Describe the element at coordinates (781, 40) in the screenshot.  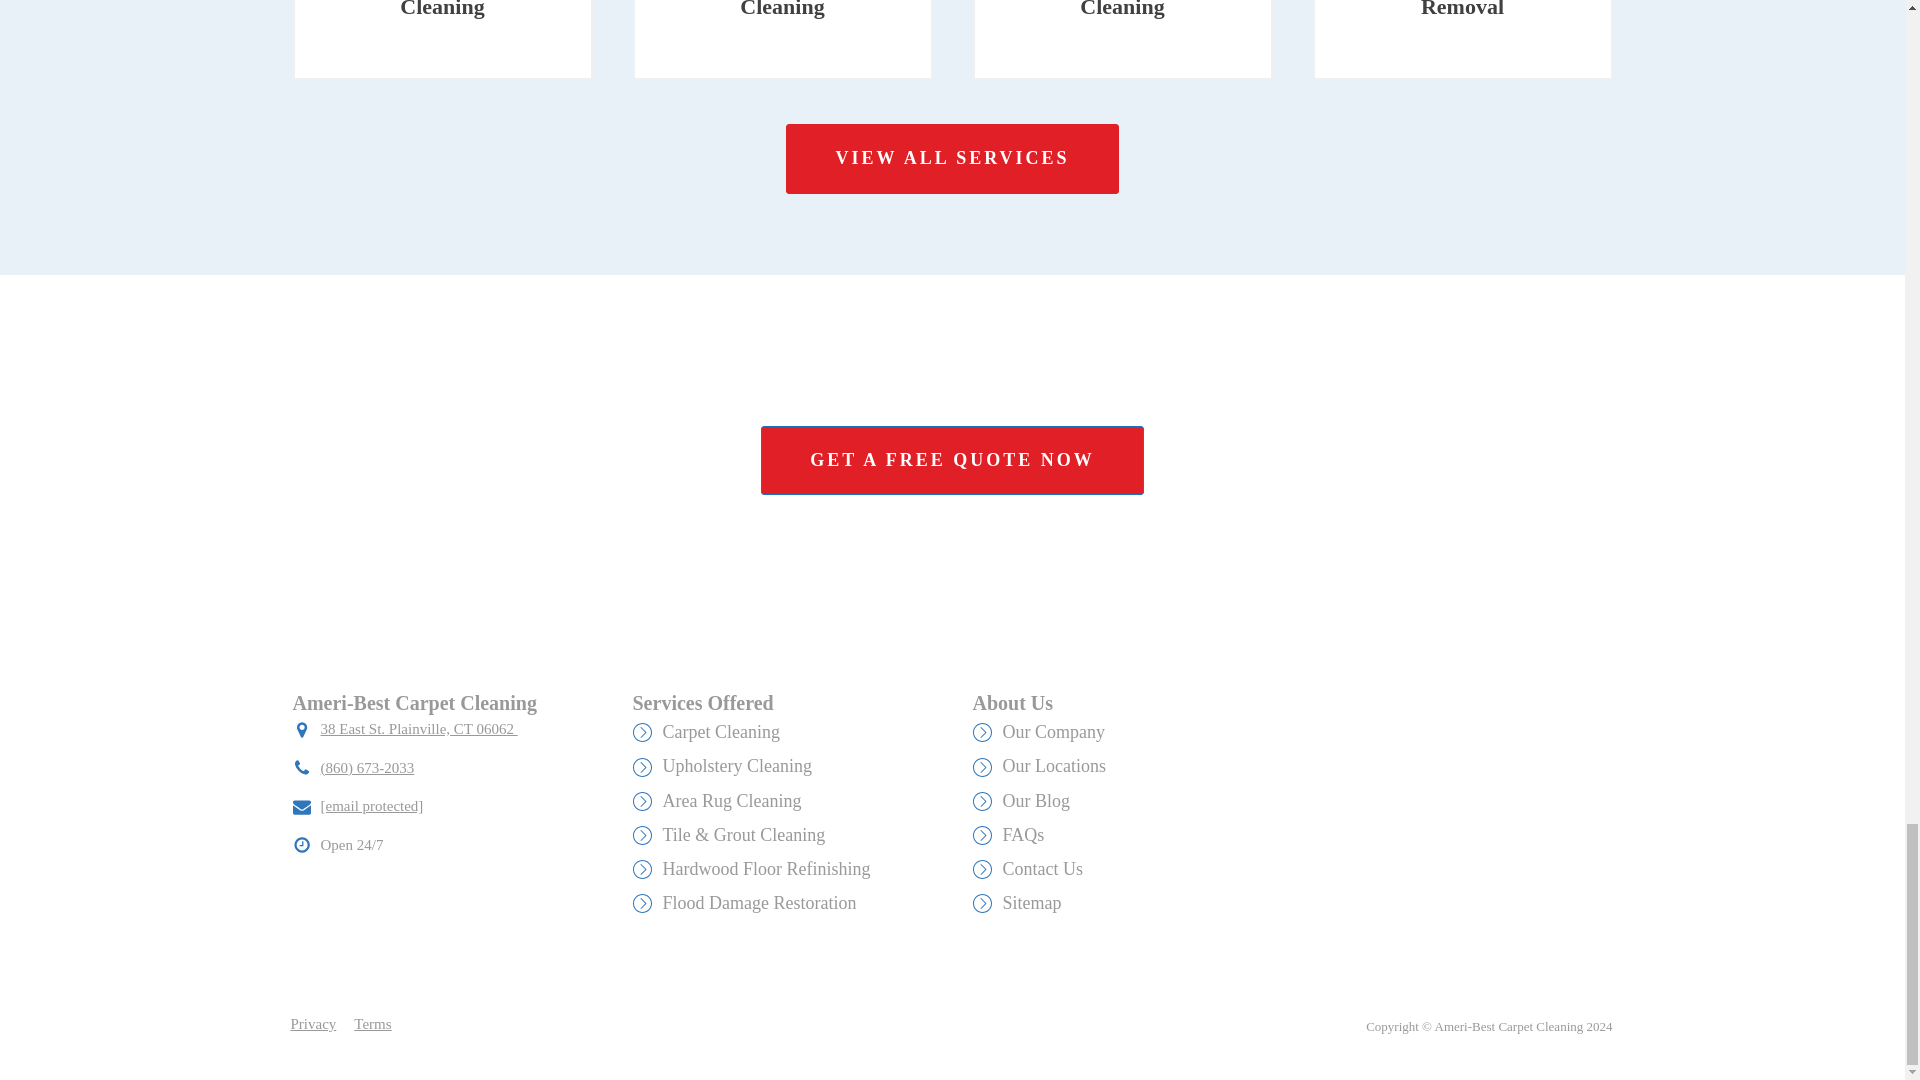
I see `Furniture Upholstery Cleaning` at that location.